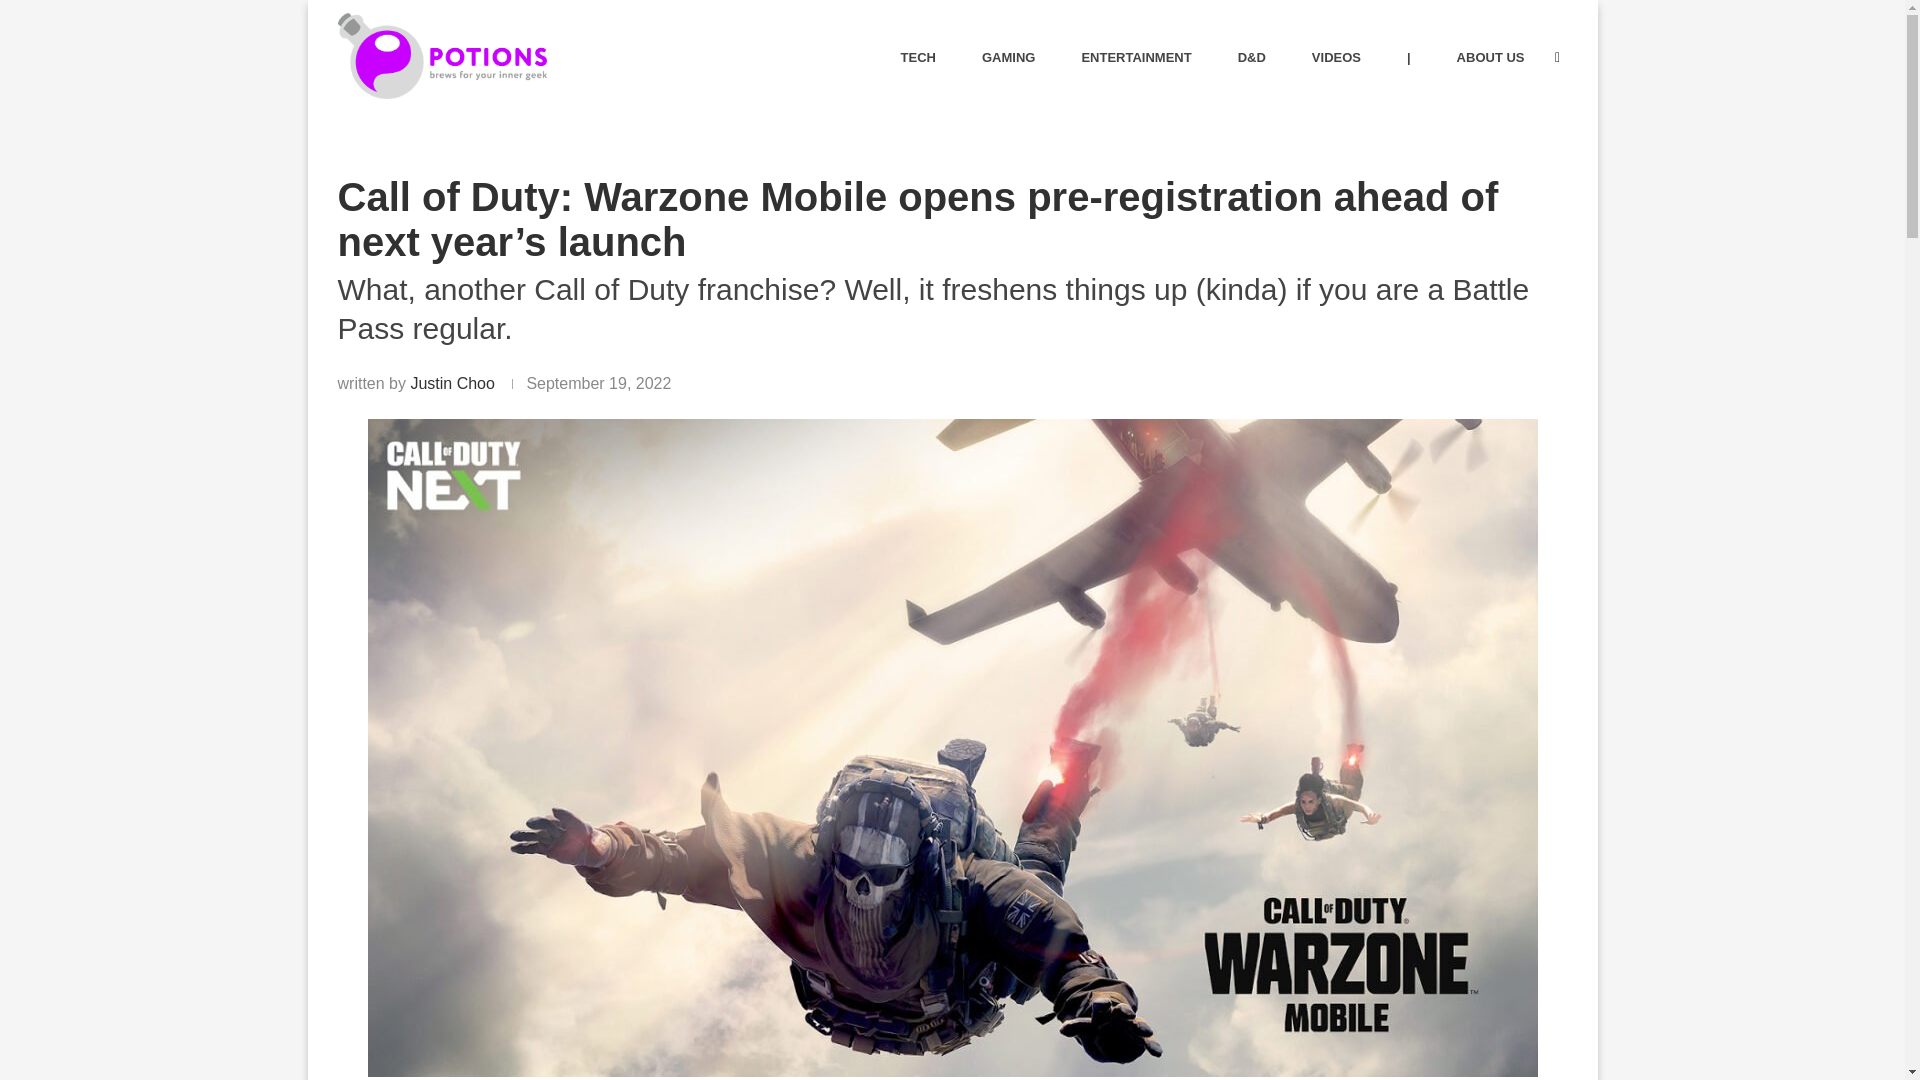 This screenshot has height=1080, width=1920. I want to click on ENTERTAINMENT, so click(1136, 58).